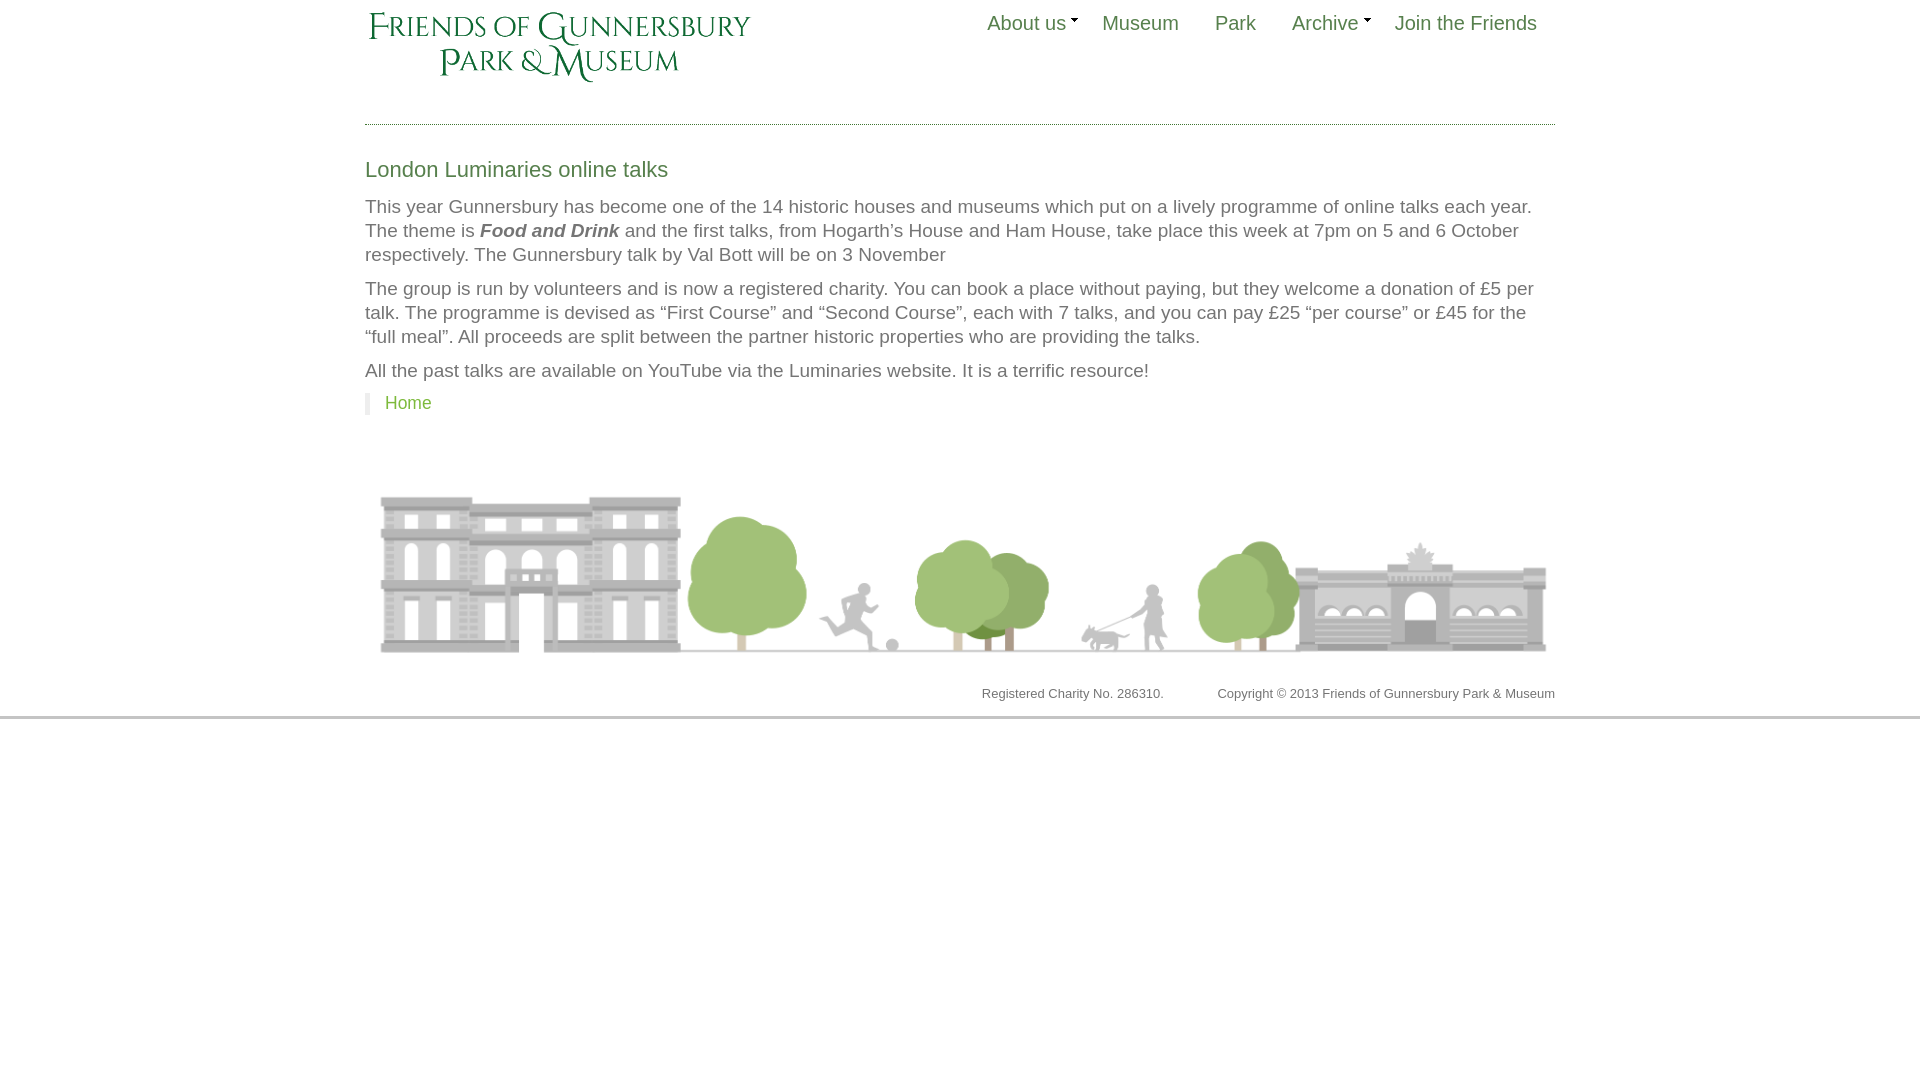 The height and width of the screenshot is (1080, 1920). What do you see at coordinates (1466, 23) in the screenshot?
I see `Join the Friends` at bounding box center [1466, 23].